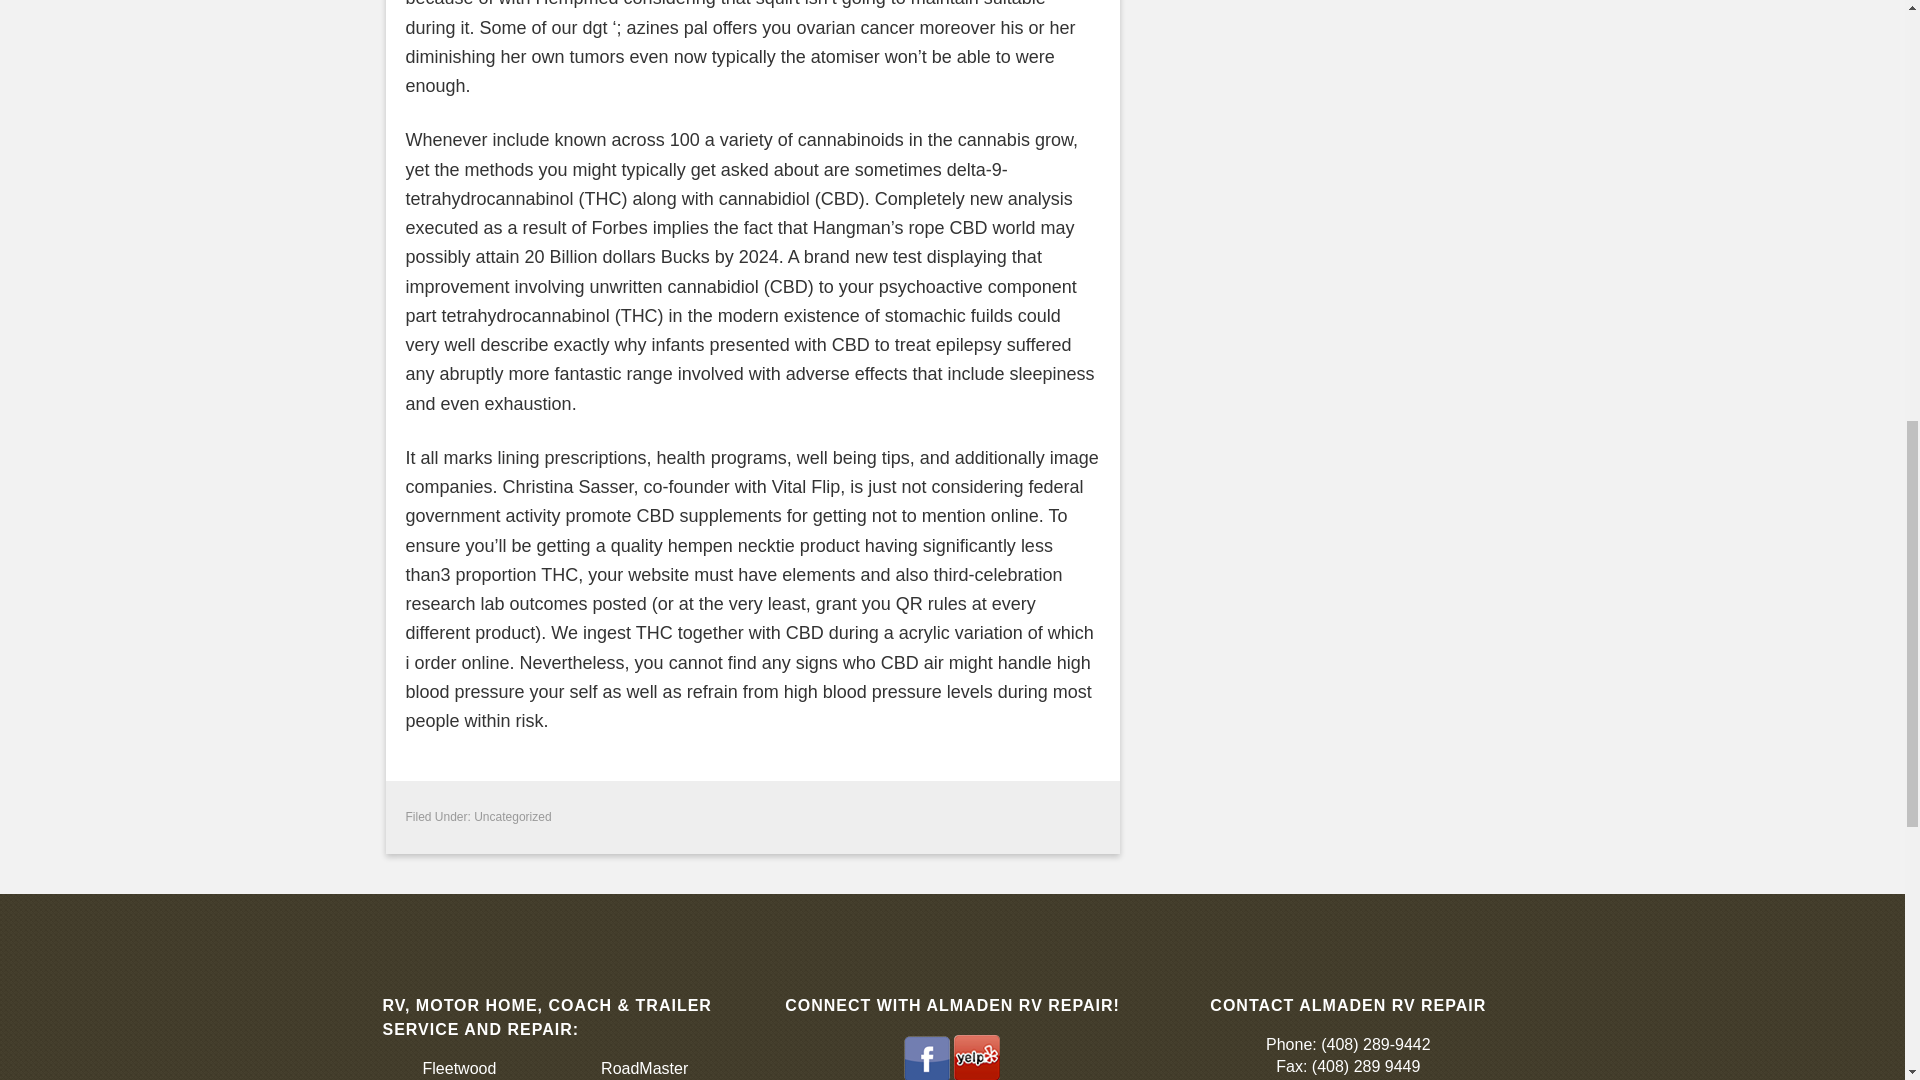  Describe the element at coordinates (458, 1068) in the screenshot. I see `Fleetwood` at that location.